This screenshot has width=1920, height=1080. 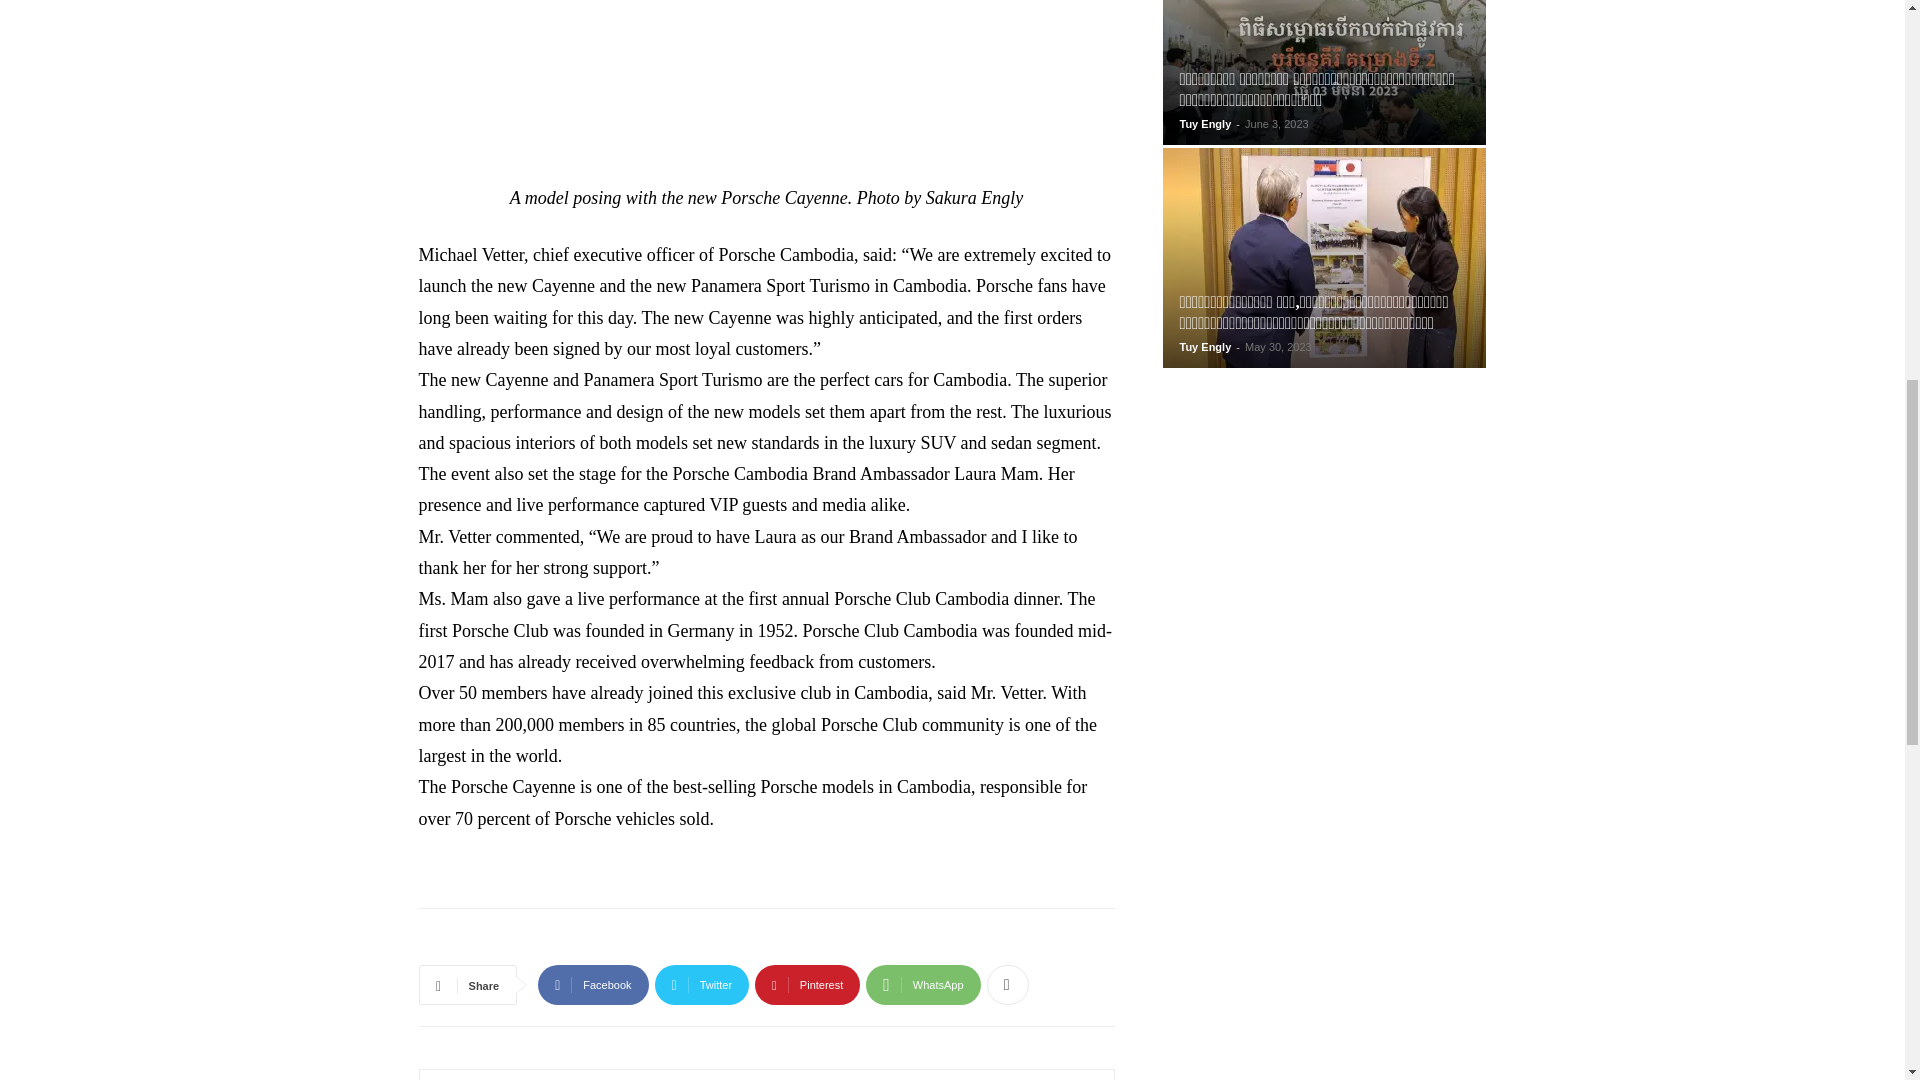 I want to click on Facebook, so click(x=592, y=985).